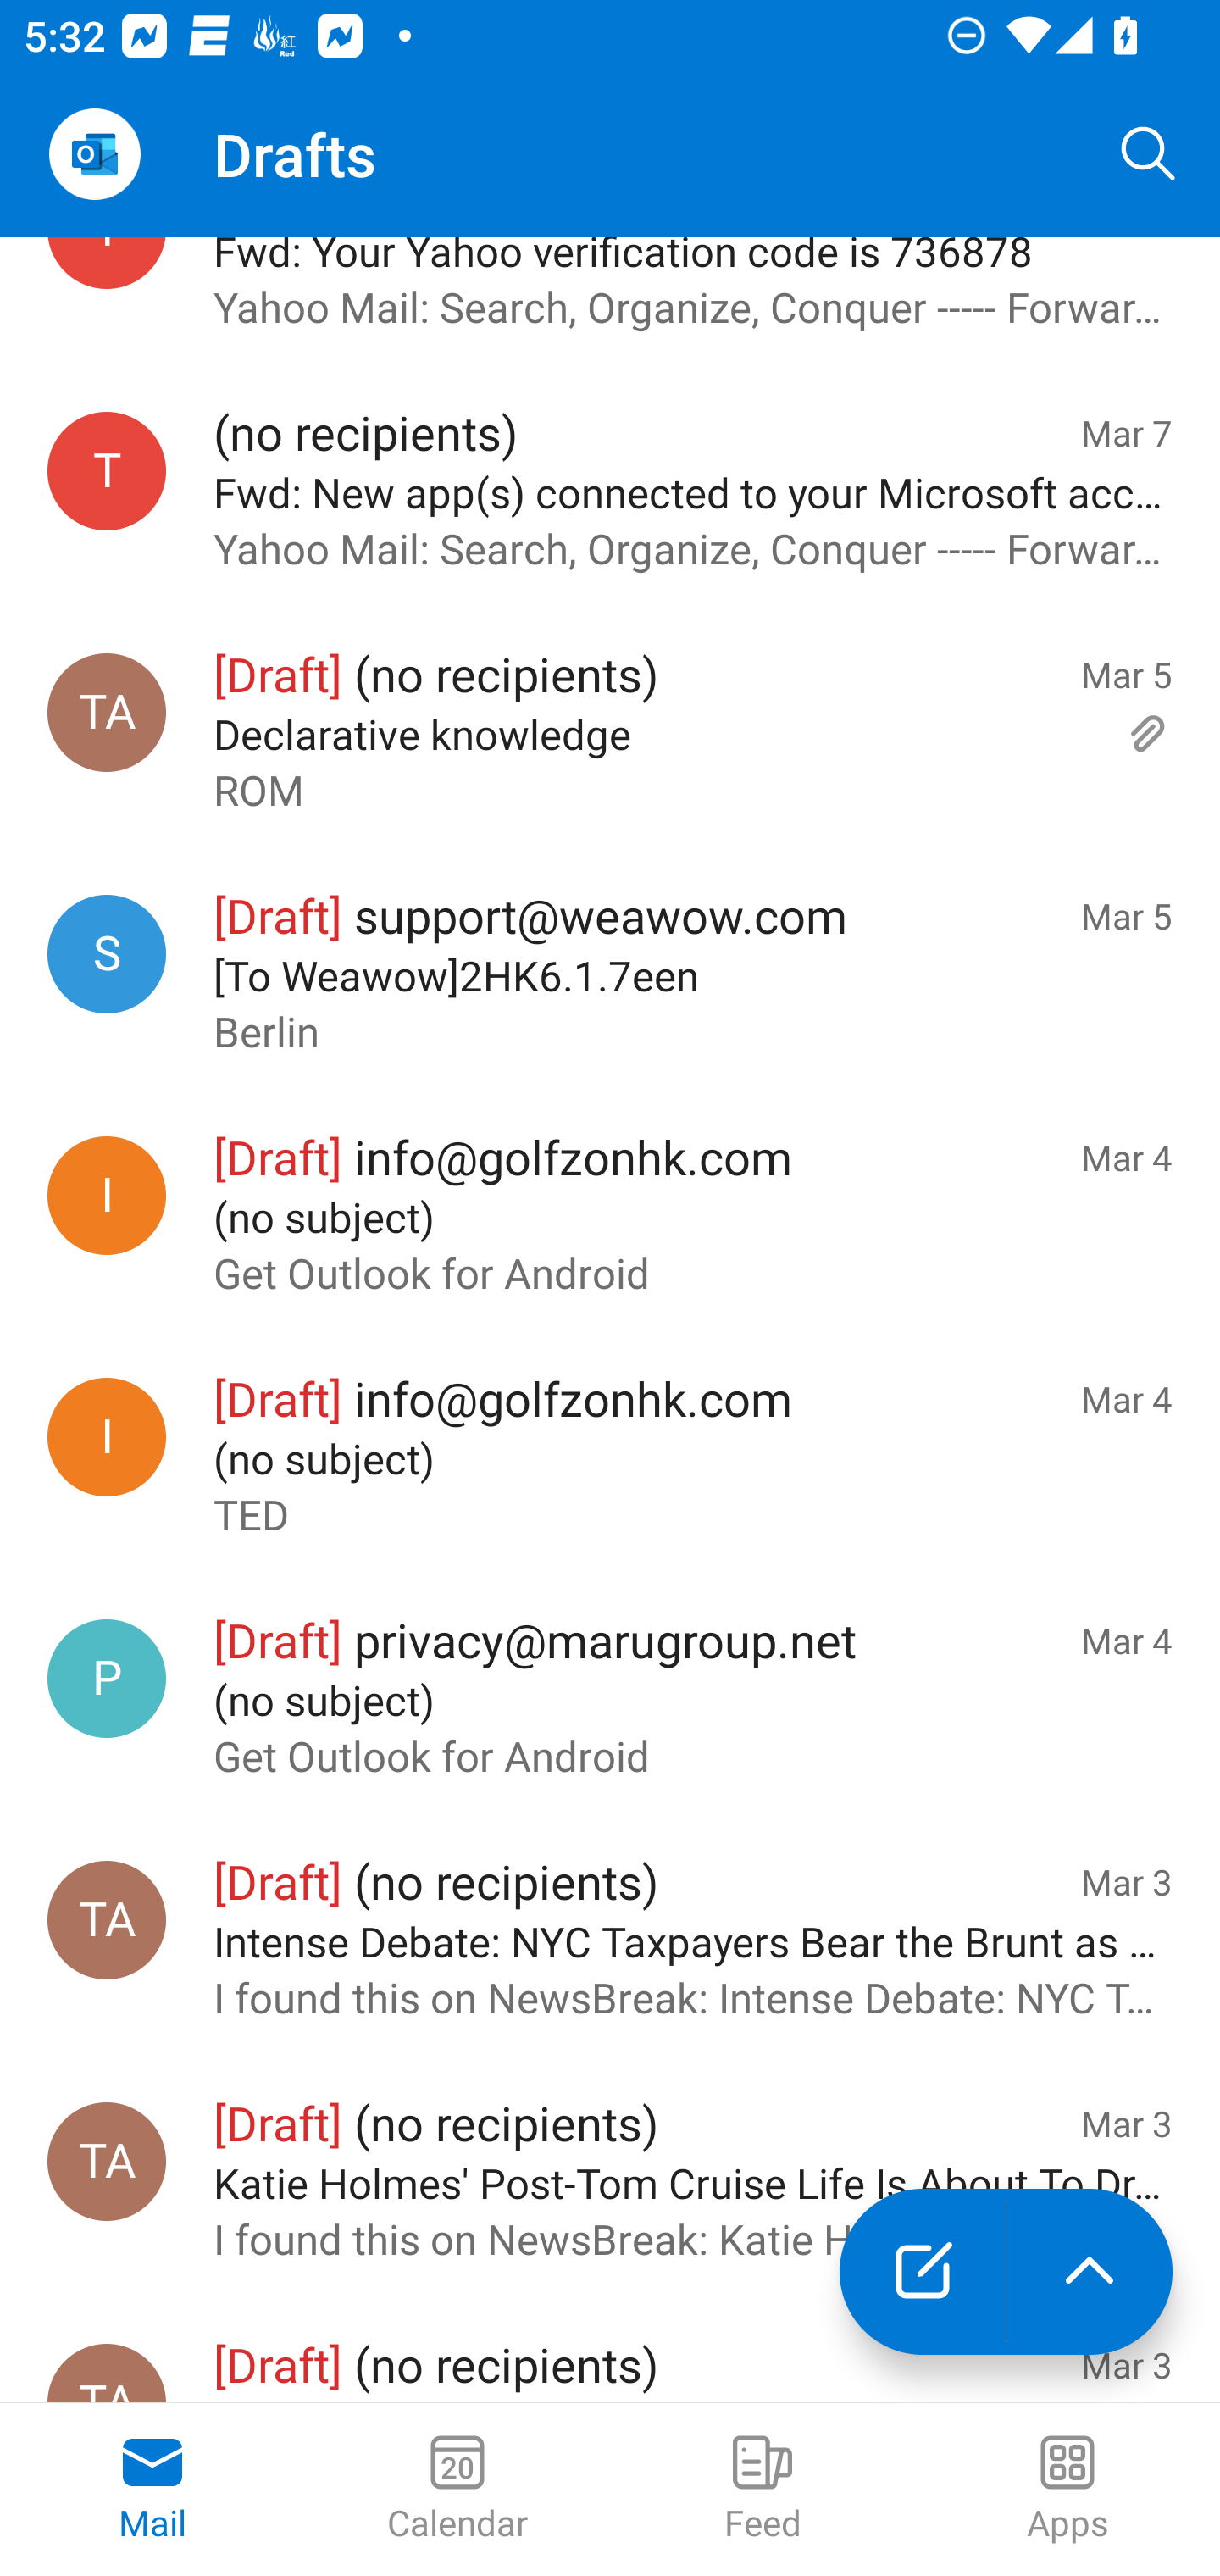 This screenshot has height=2576, width=1220. What do you see at coordinates (107, 1679) in the screenshot?
I see `privacy@marugroup.net` at bounding box center [107, 1679].